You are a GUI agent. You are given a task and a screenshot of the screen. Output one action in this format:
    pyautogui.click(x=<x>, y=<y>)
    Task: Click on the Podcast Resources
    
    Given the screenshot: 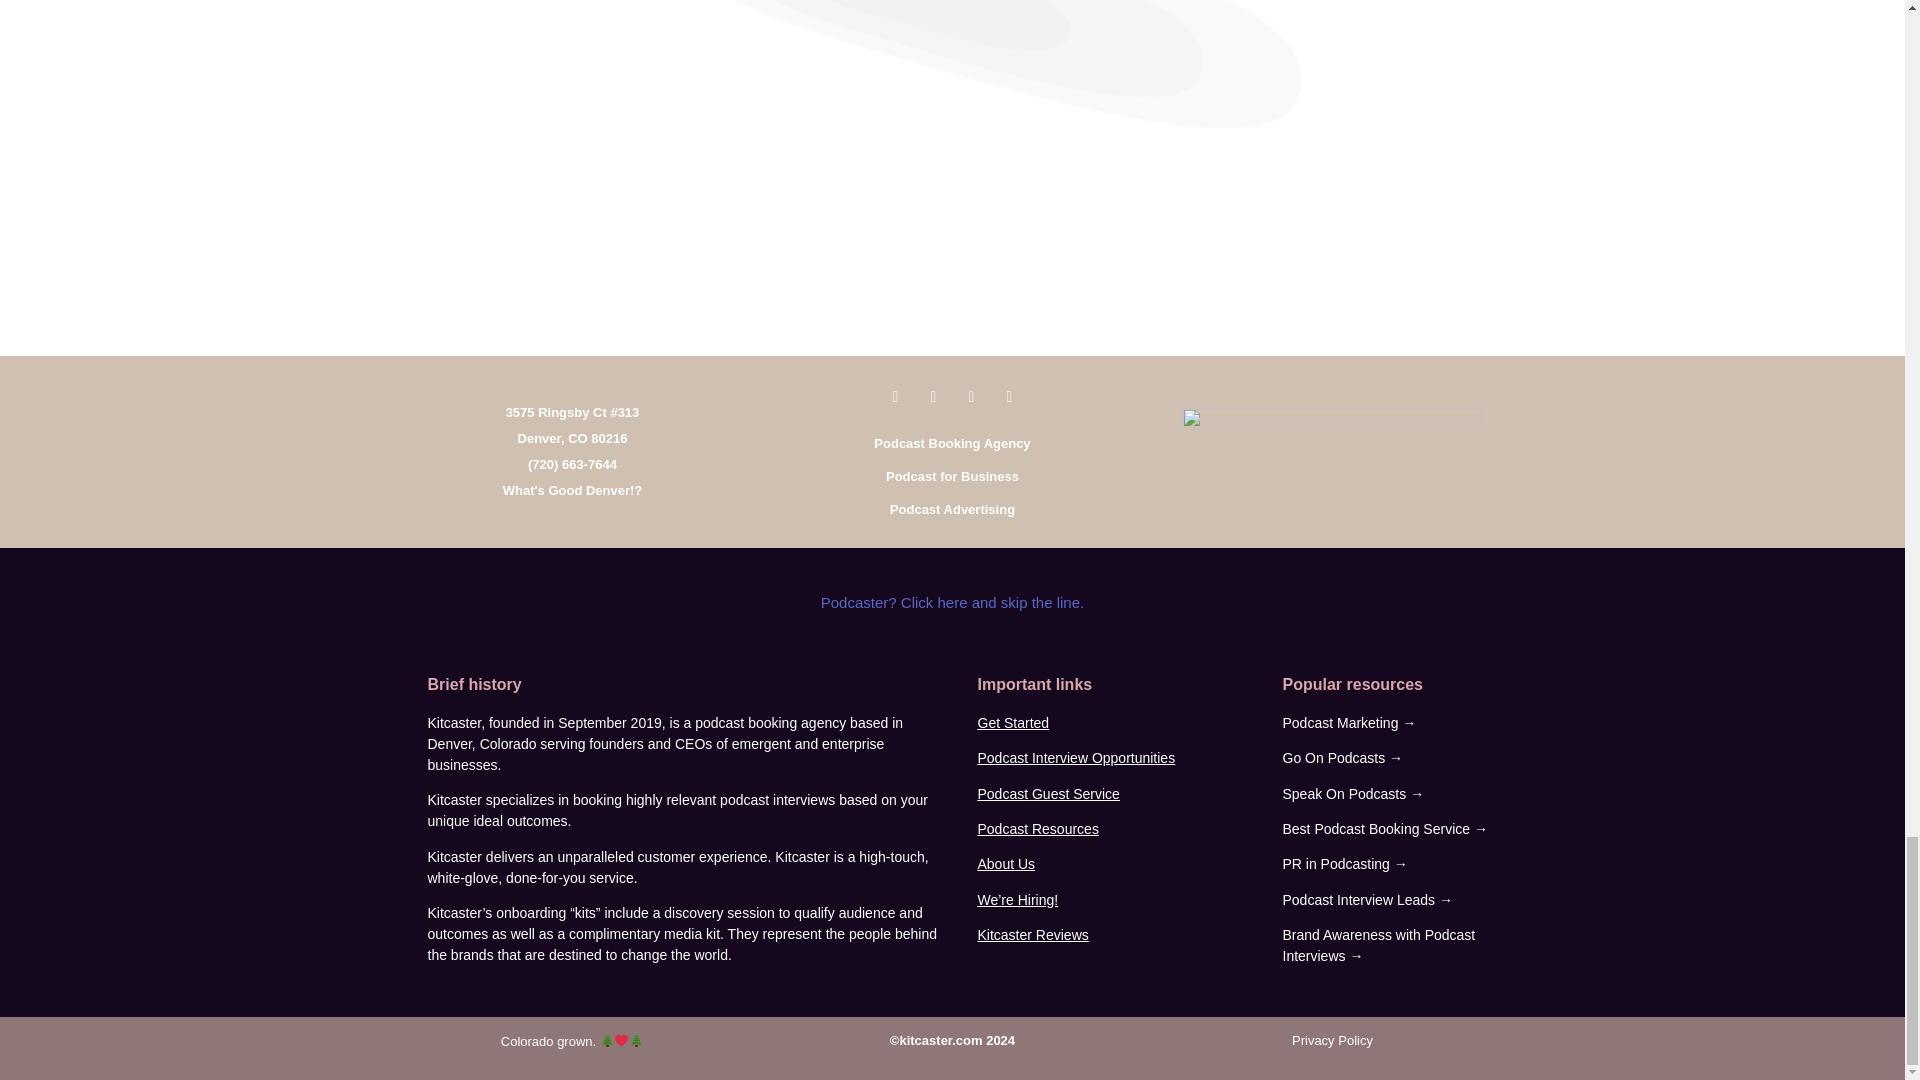 What is the action you would take?
    pyautogui.click(x=1038, y=828)
    